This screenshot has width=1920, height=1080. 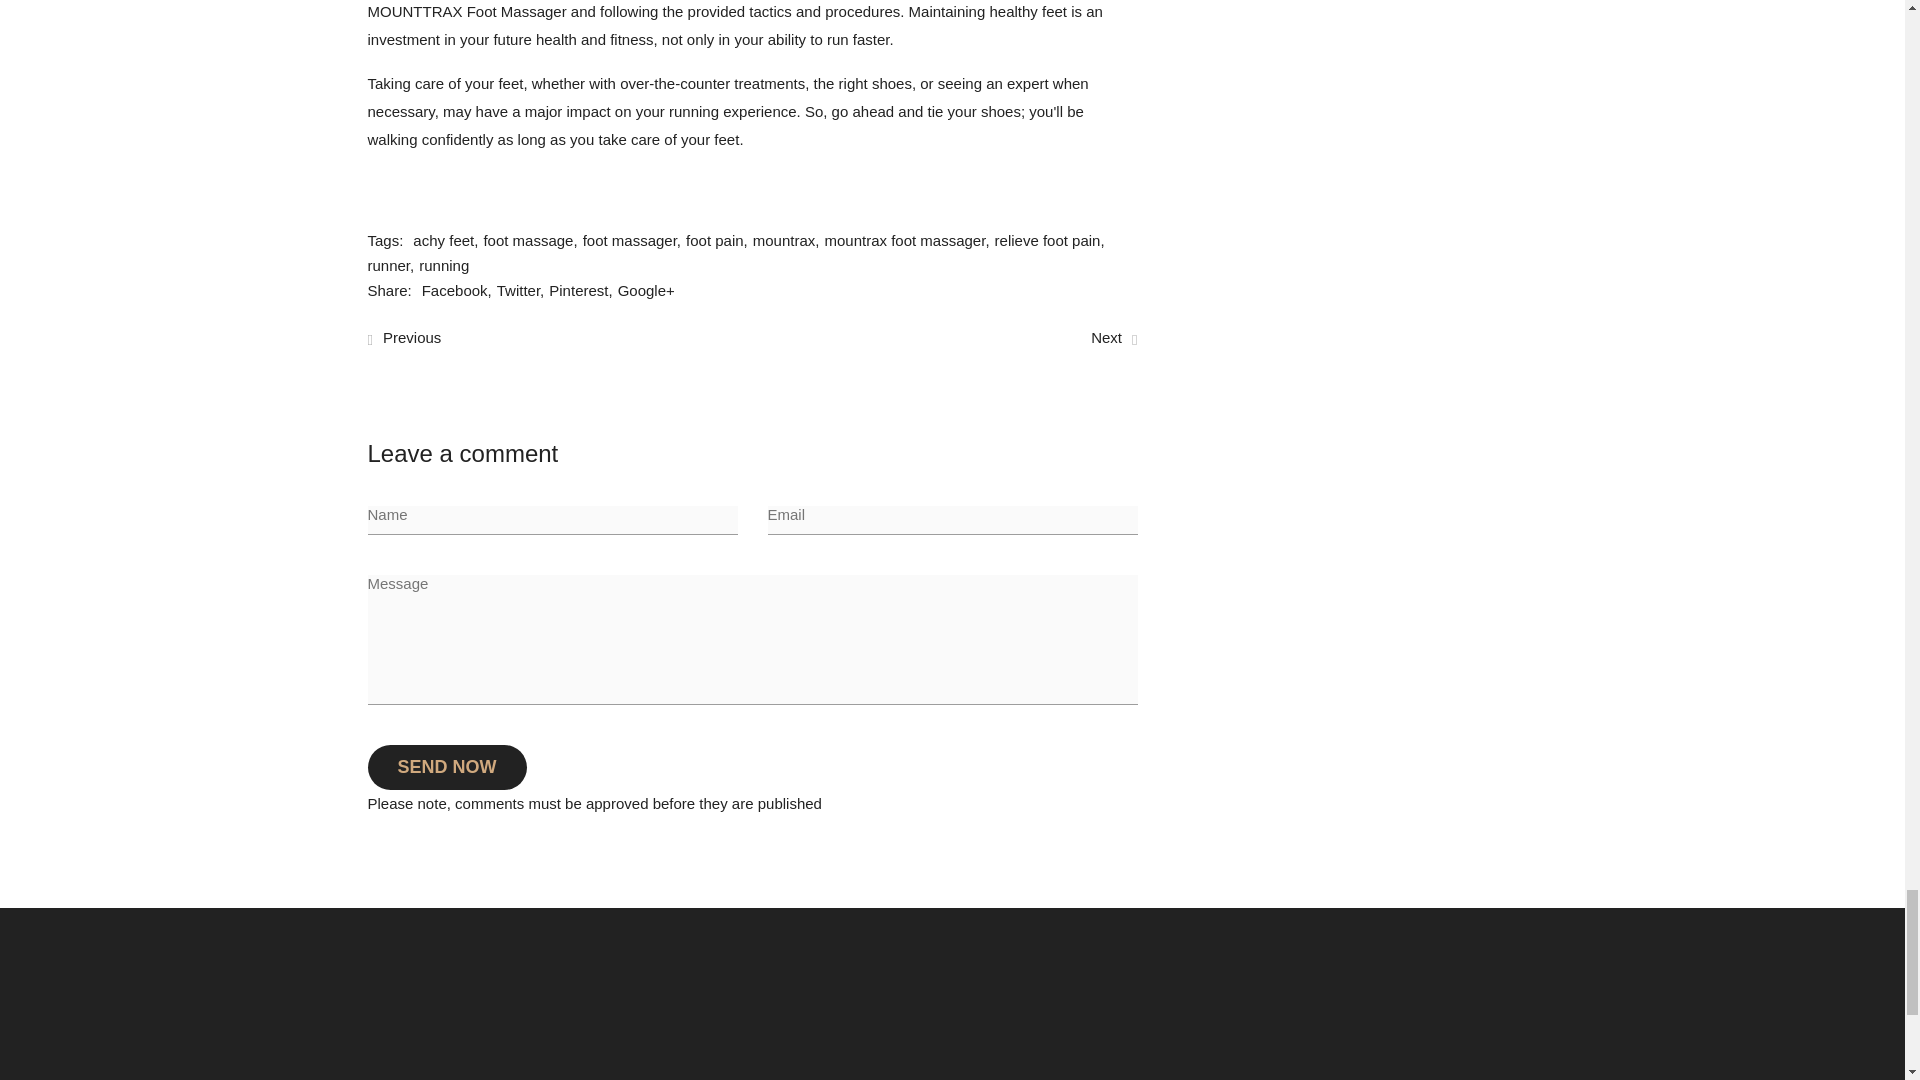 I want to click on Share on Pinterest, so click(x=582, y=290).